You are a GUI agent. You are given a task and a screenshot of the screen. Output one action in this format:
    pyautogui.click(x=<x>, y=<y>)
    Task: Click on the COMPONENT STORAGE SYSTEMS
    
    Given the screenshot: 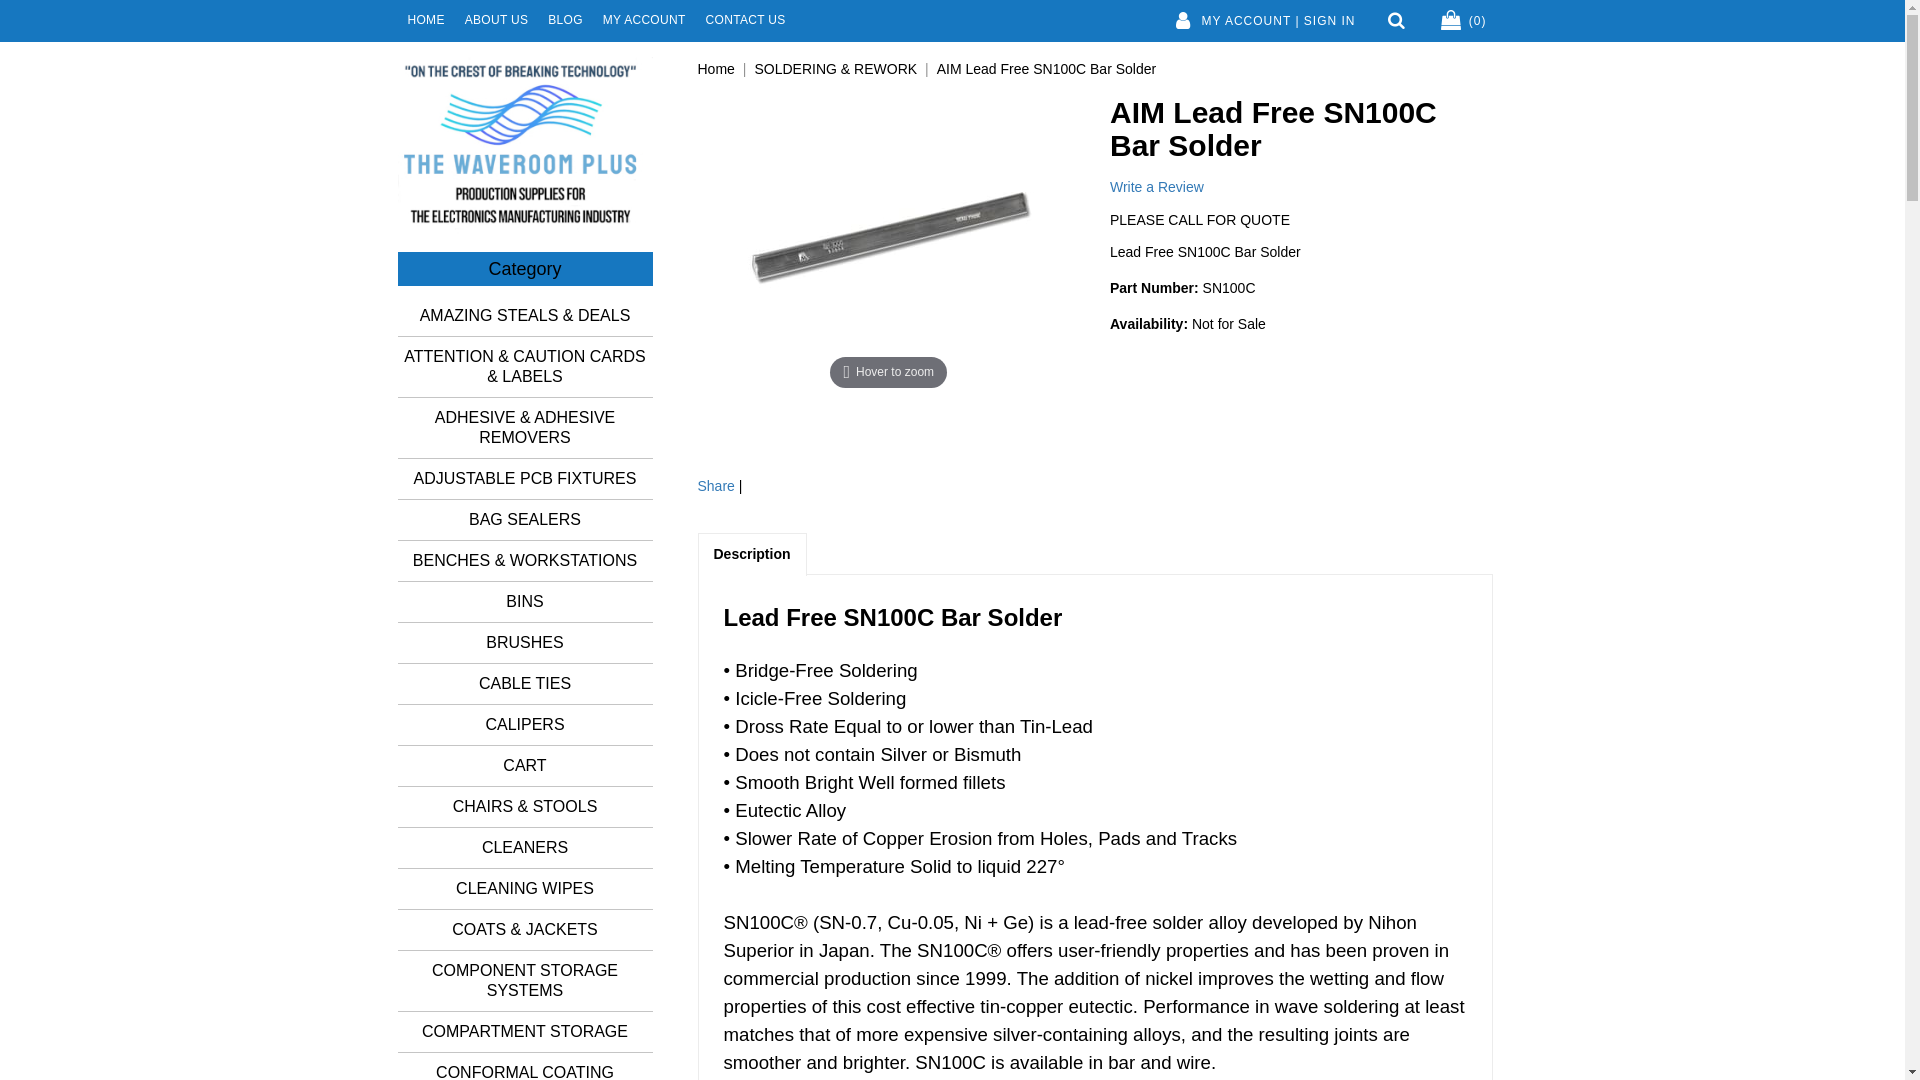 What is the action you would take?
    pyautogui.click(x=526, y=981)
    